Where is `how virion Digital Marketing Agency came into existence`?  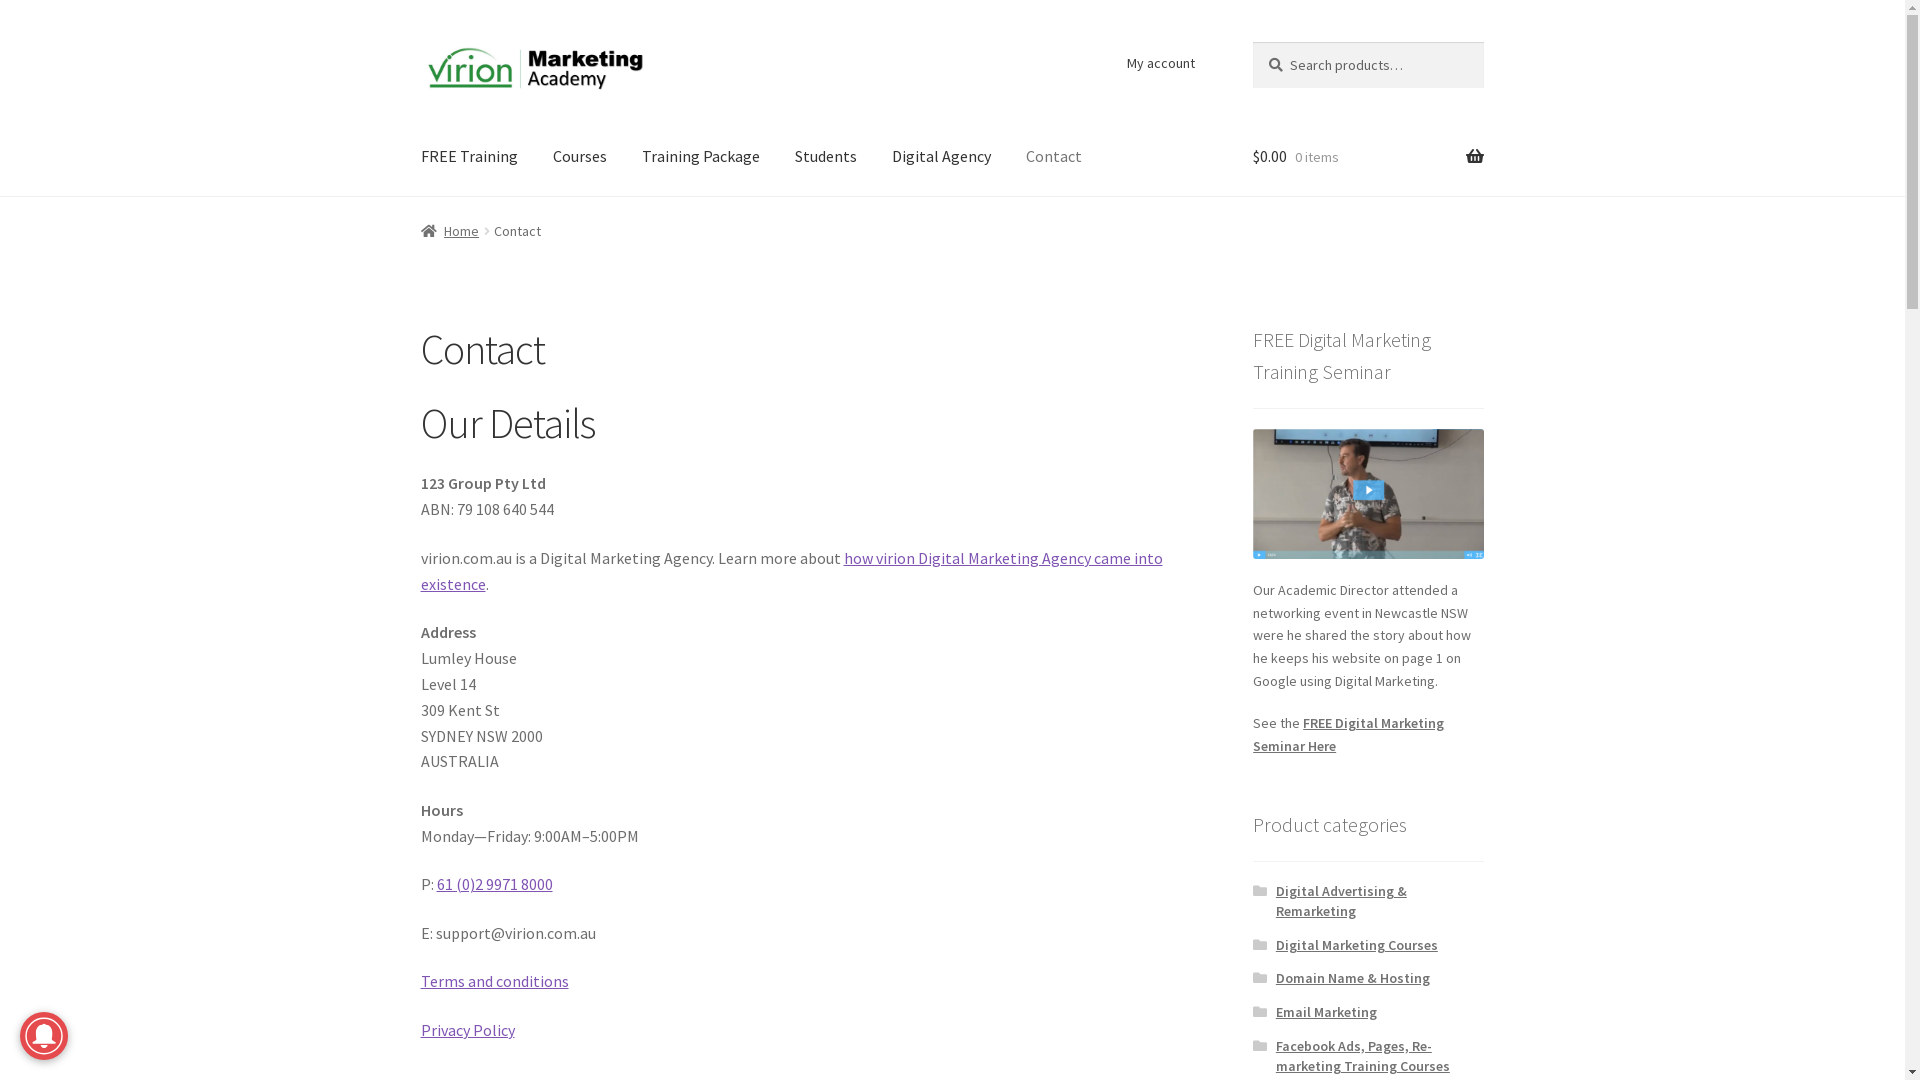
how virion Digital Marketing Agency came into existence is located at coordinates (792, 571).